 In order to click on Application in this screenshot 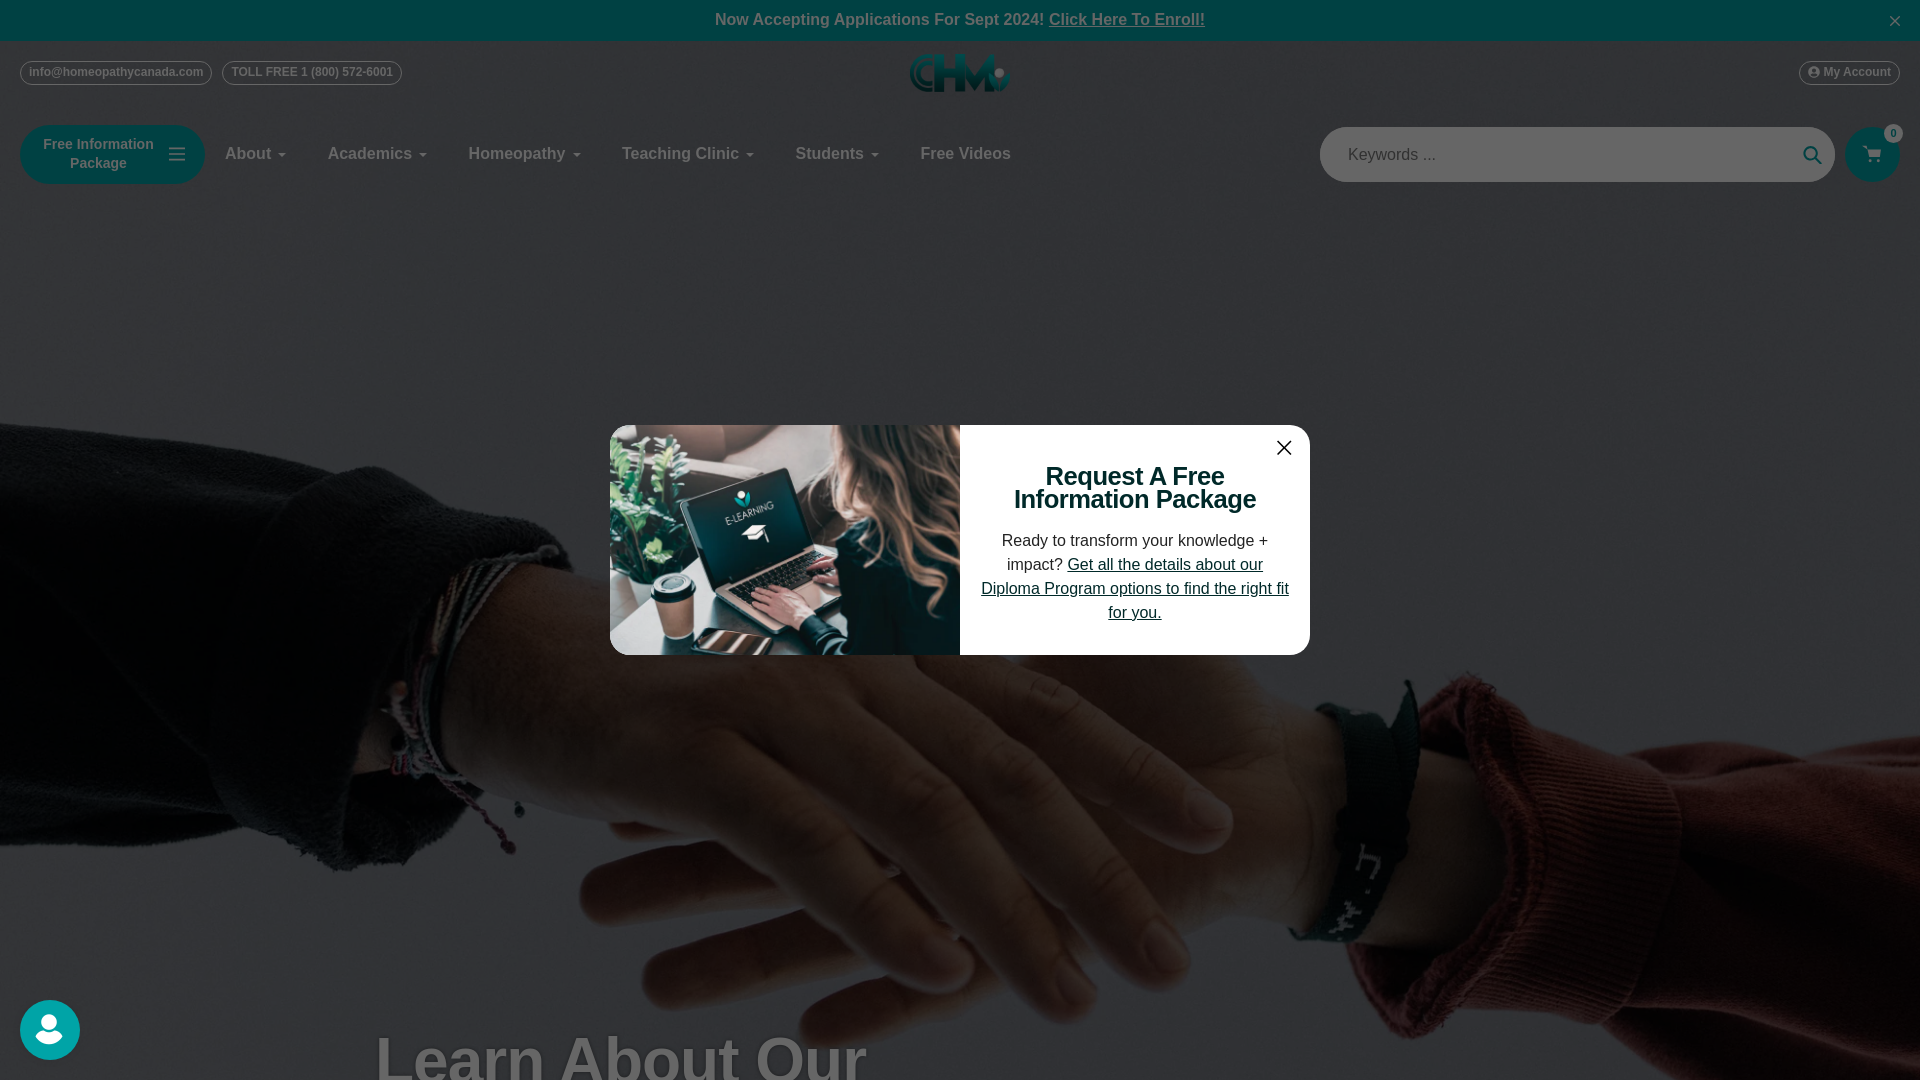, I will do `click(1126, 19)`.